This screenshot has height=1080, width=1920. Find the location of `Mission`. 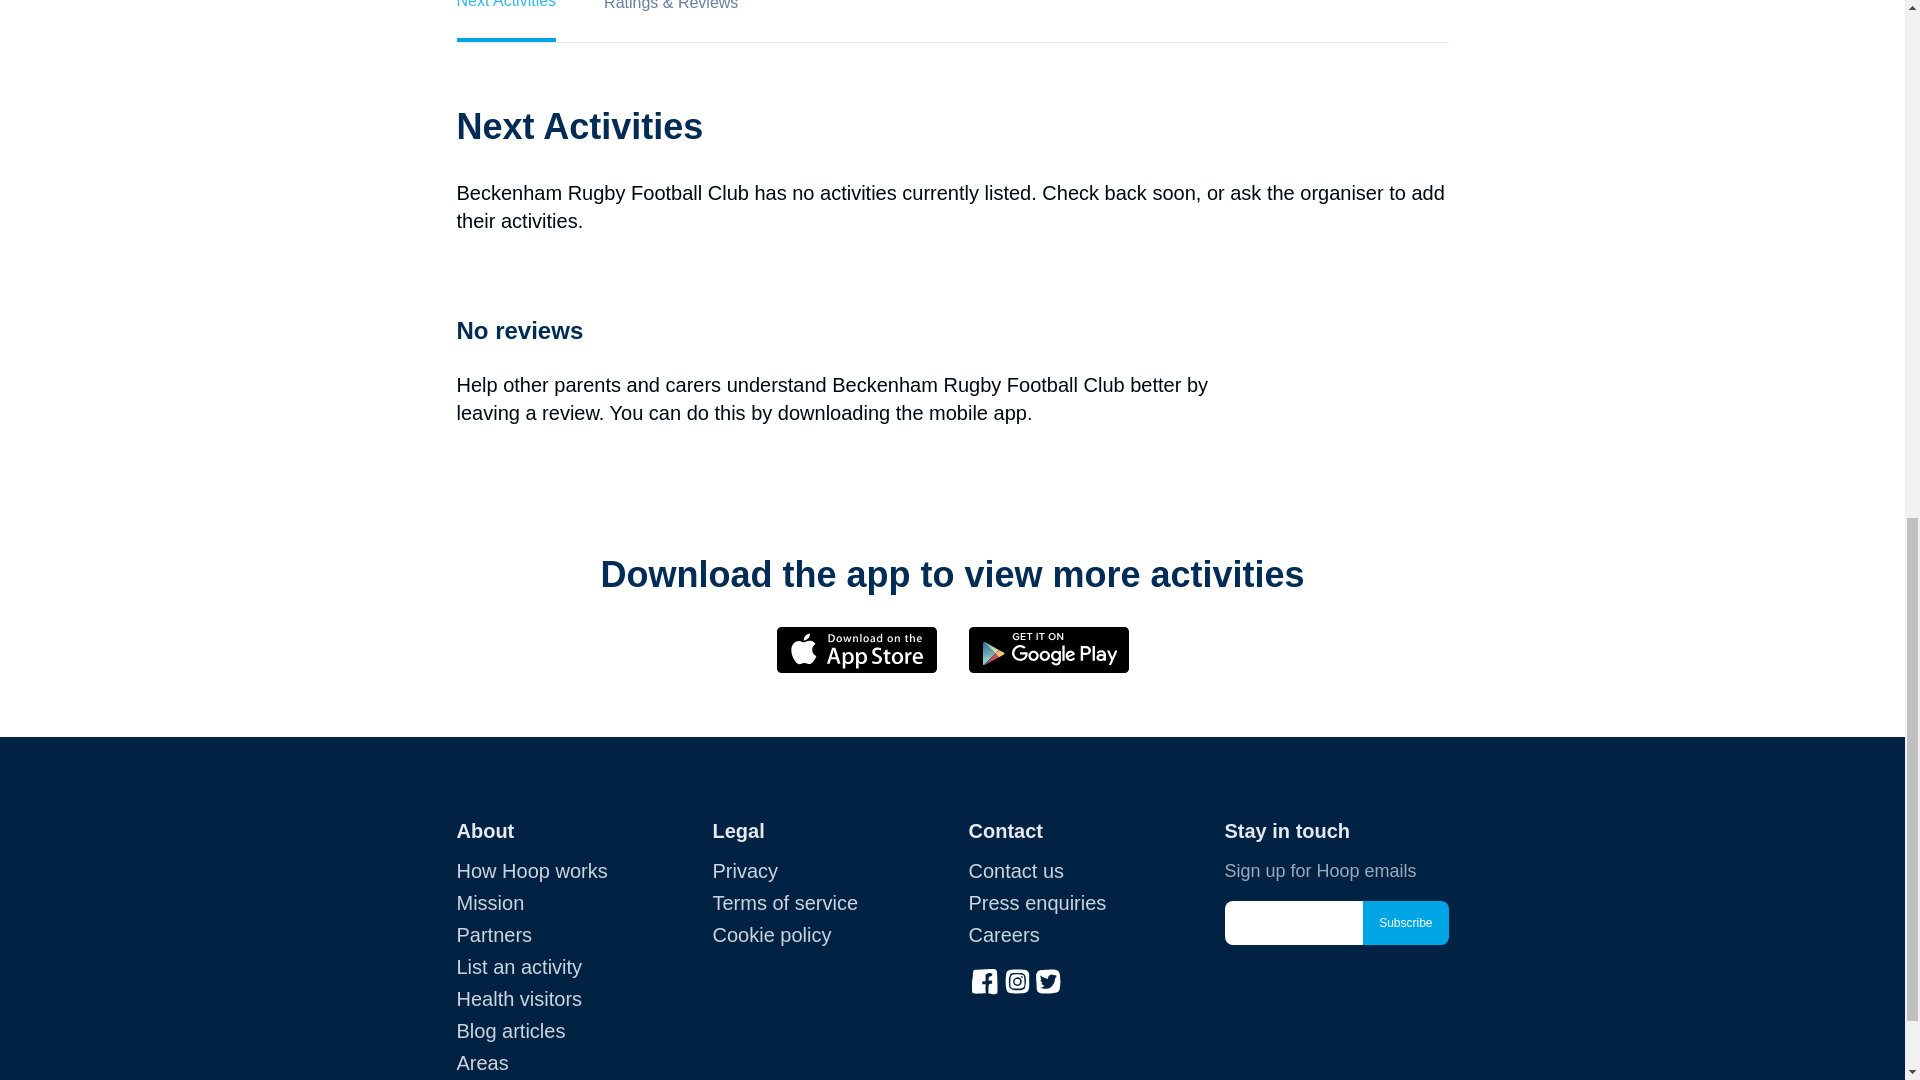

Mission is located at coordinates (490, 902).